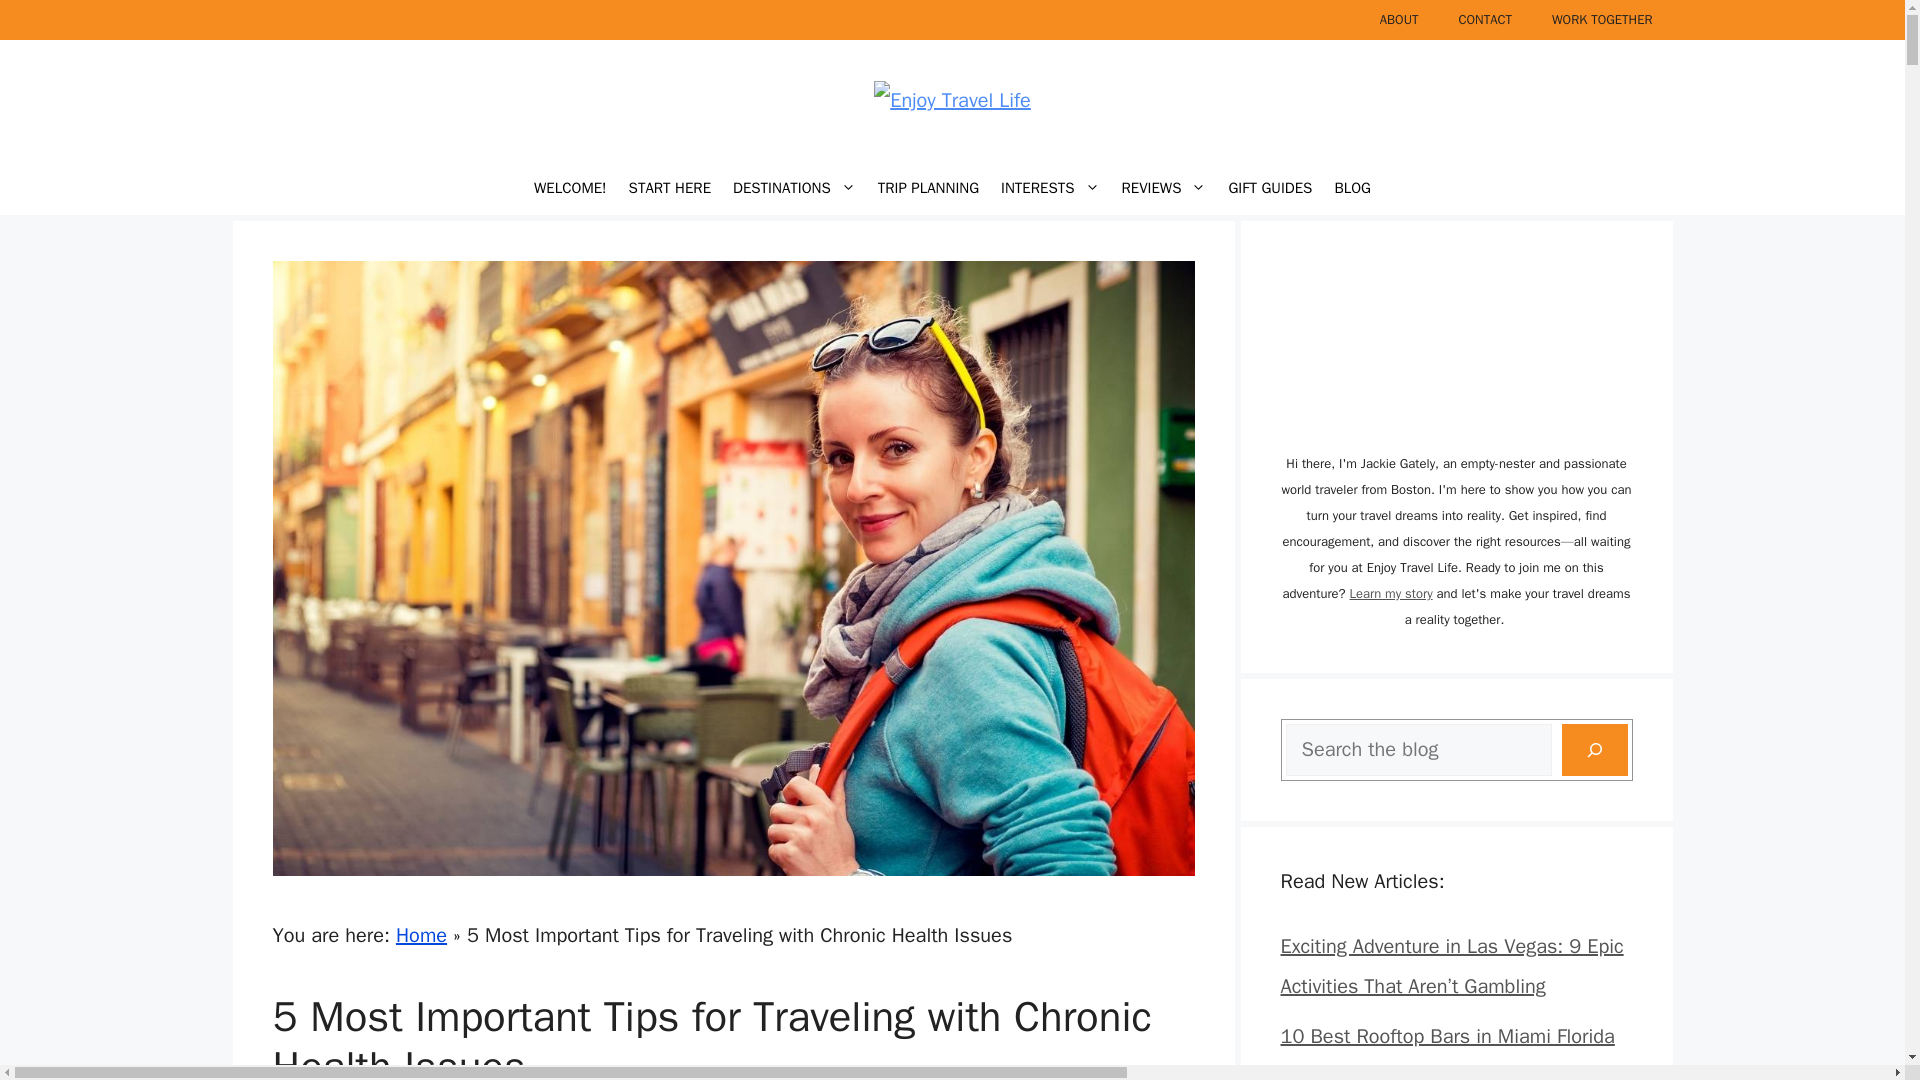 The image size is (1920, 1080). I want to click on CONTACT, so click(1485, 20).